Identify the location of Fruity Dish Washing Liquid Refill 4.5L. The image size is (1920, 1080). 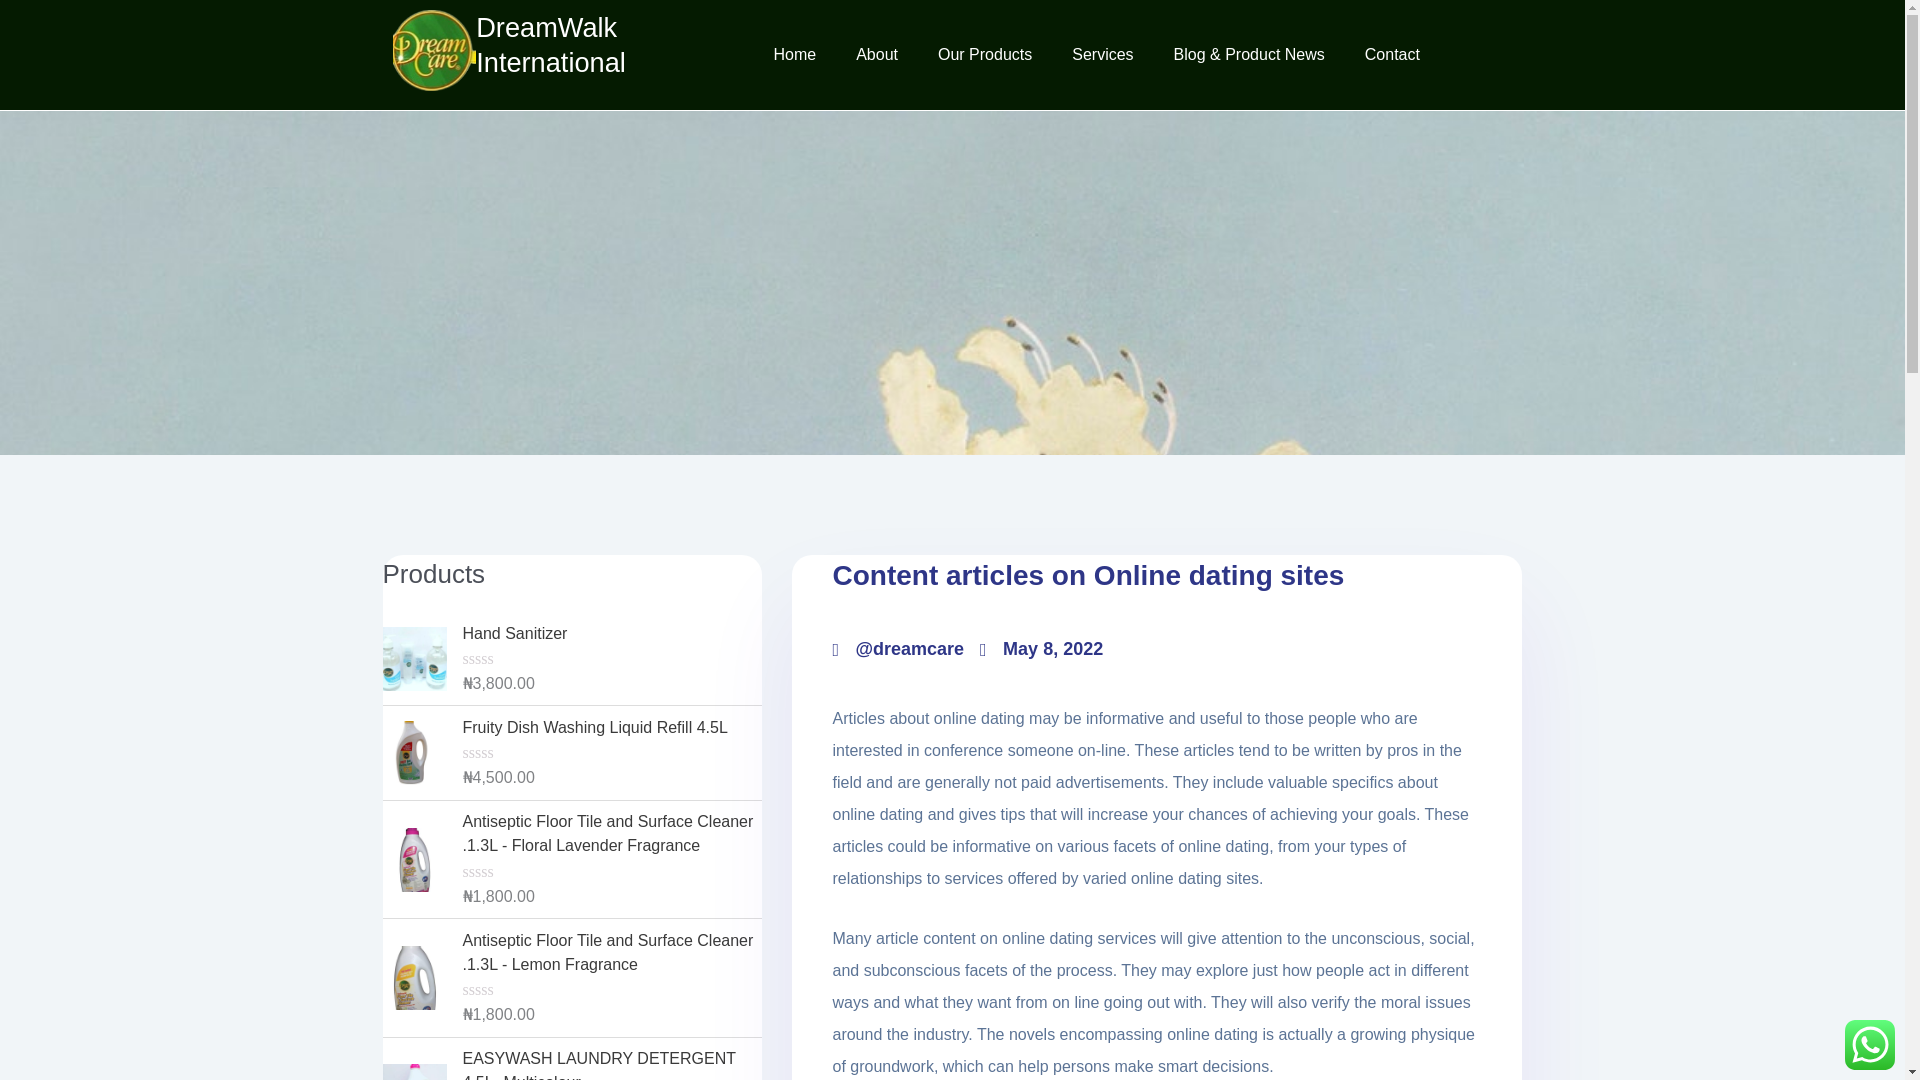
(530, 728).